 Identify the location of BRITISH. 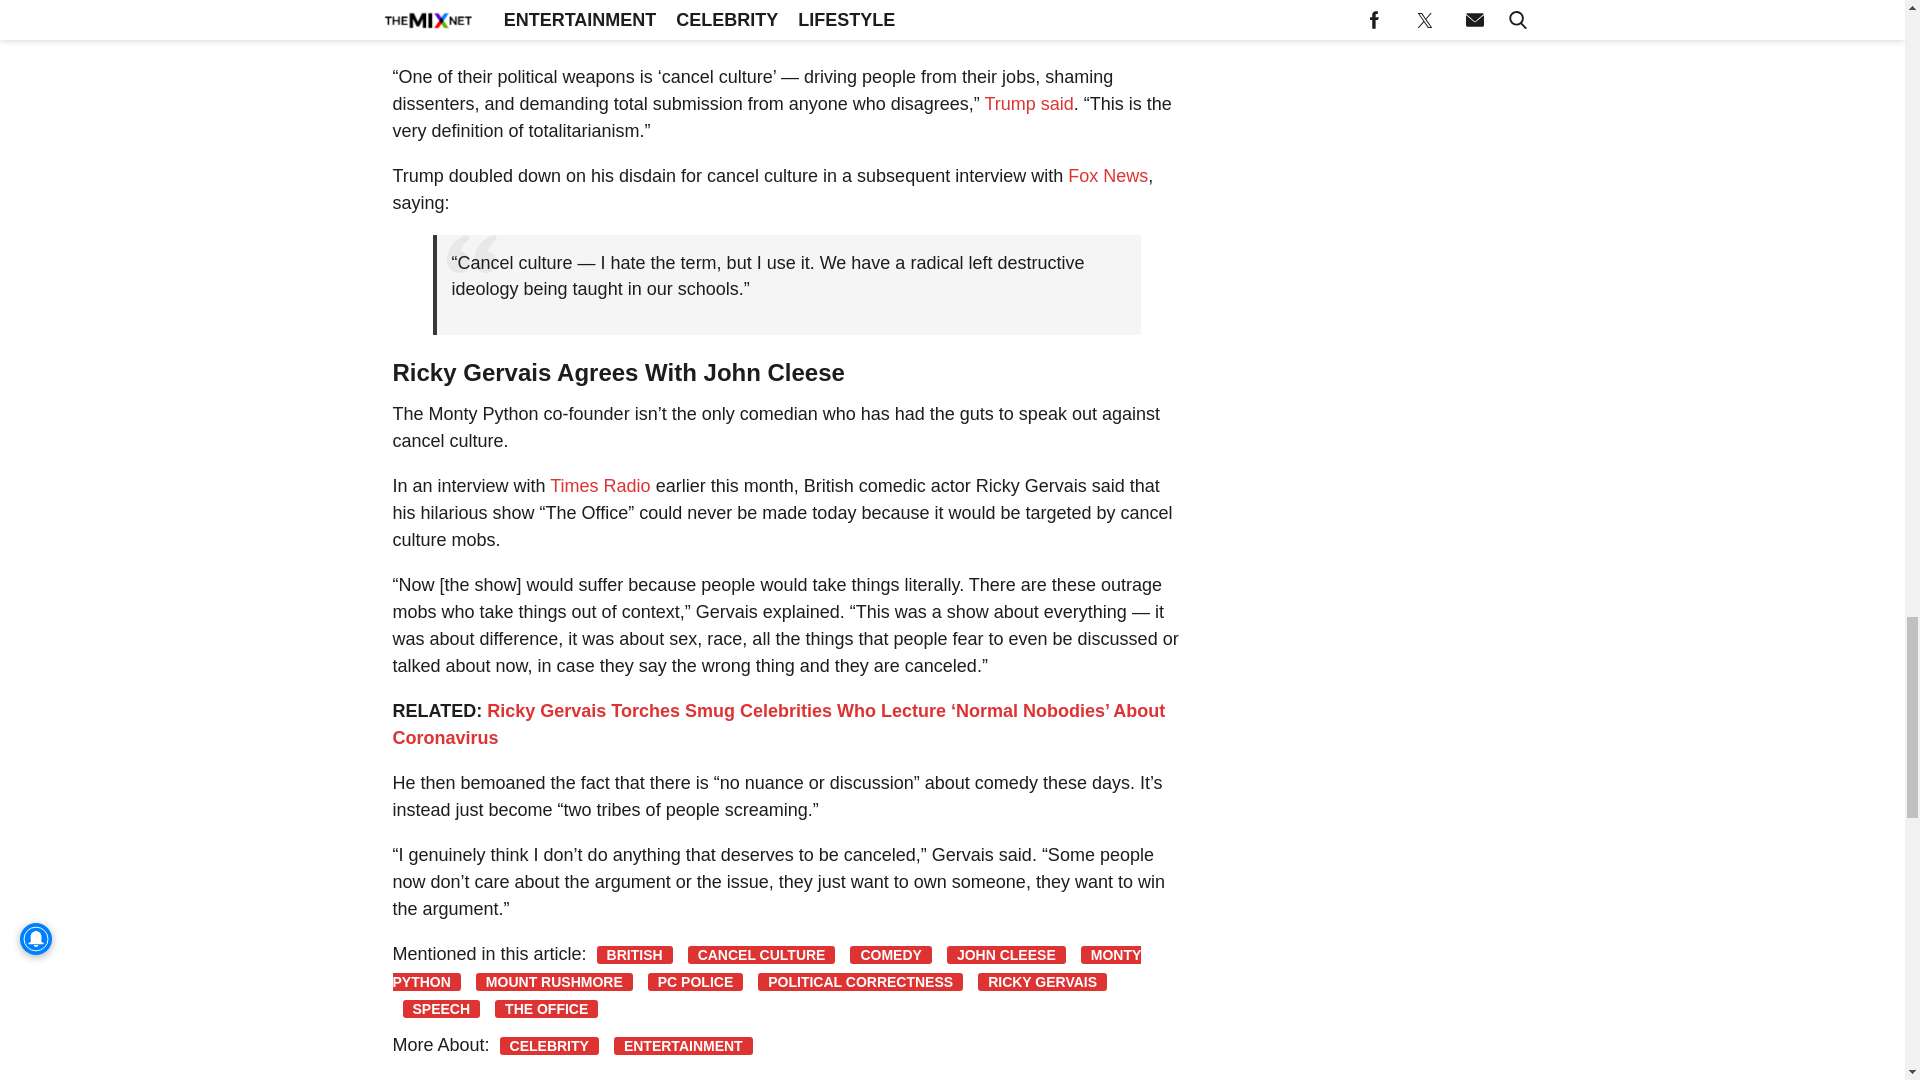
(635, 955).